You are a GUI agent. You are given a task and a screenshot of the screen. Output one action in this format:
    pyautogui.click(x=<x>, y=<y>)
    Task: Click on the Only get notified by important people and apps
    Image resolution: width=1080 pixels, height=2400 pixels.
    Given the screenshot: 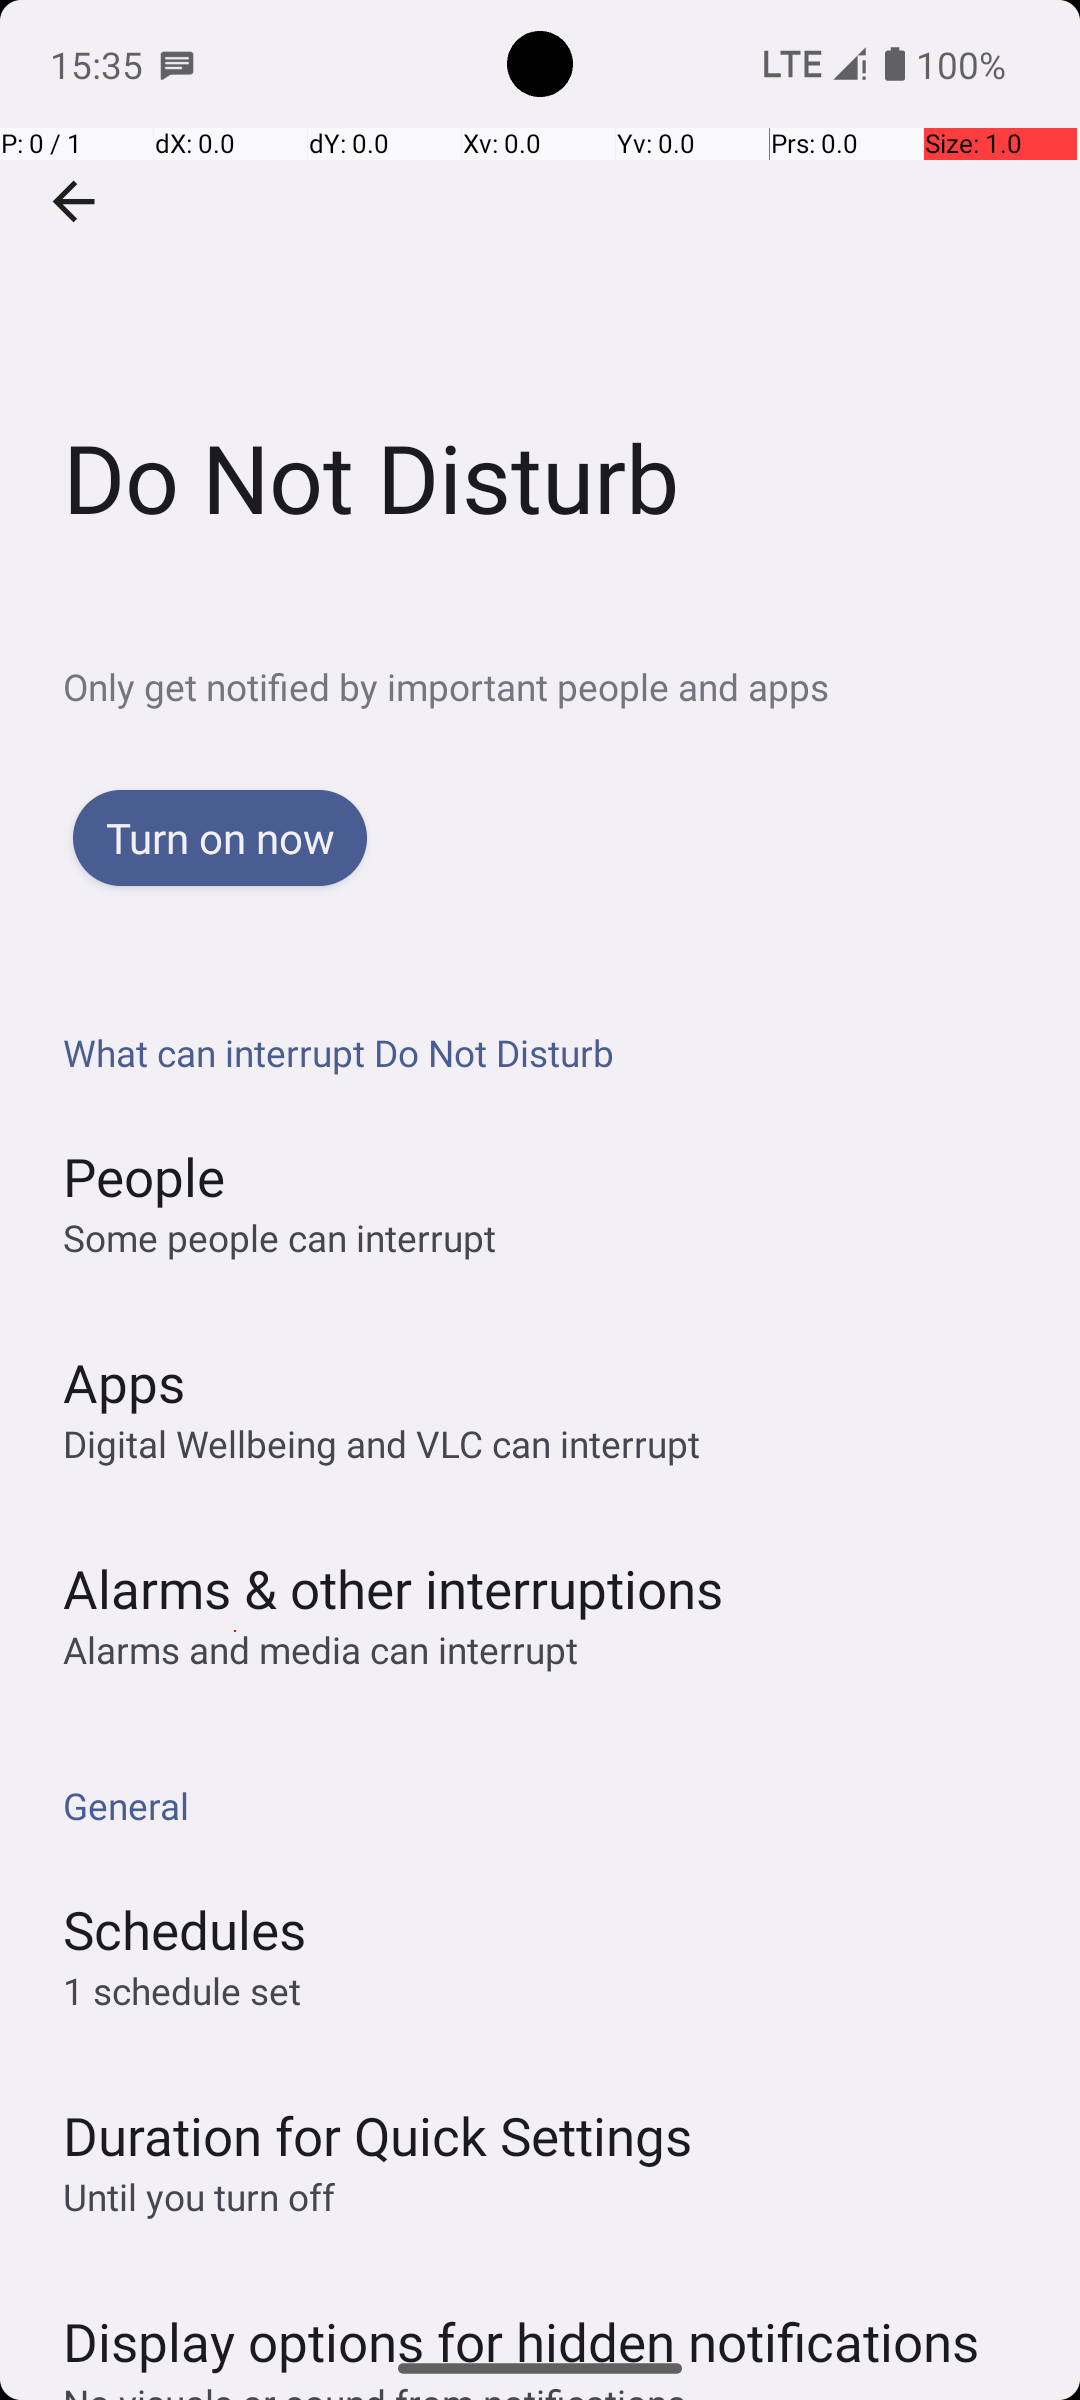 What is the action you would take?
    pyautogui.click(x=572, y=686)
    